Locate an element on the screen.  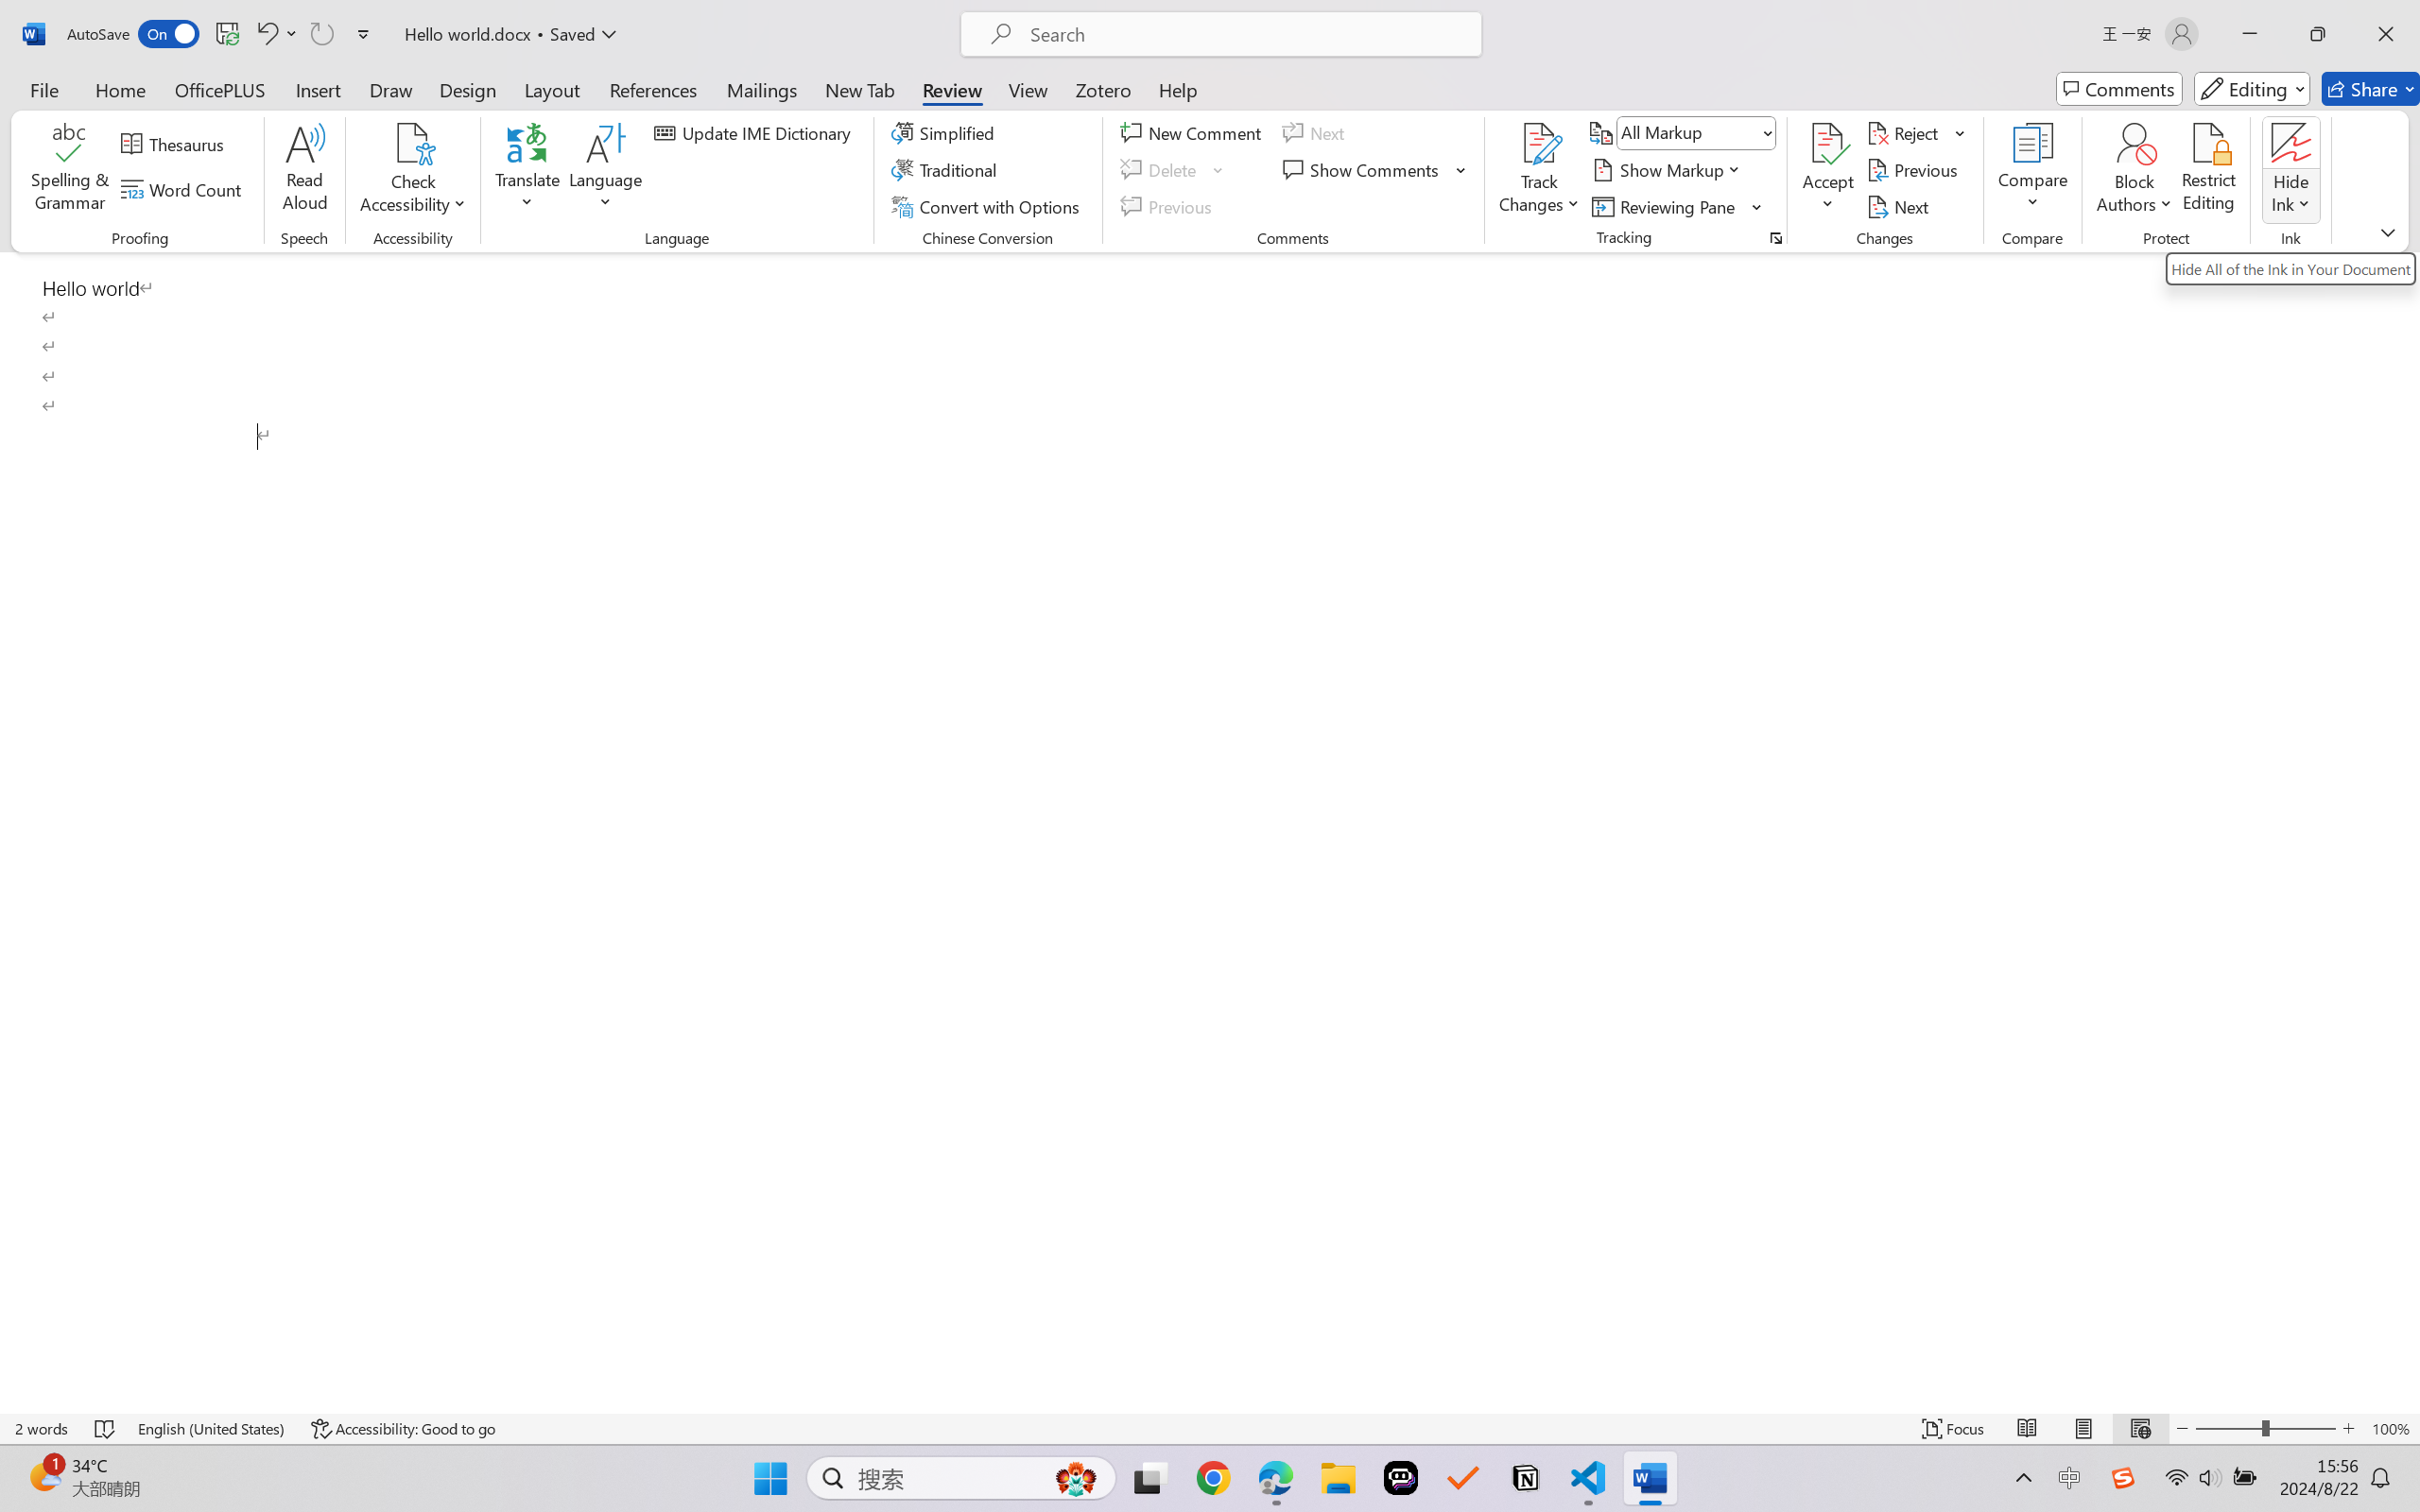
Translate is located at coordinates (528, 170).